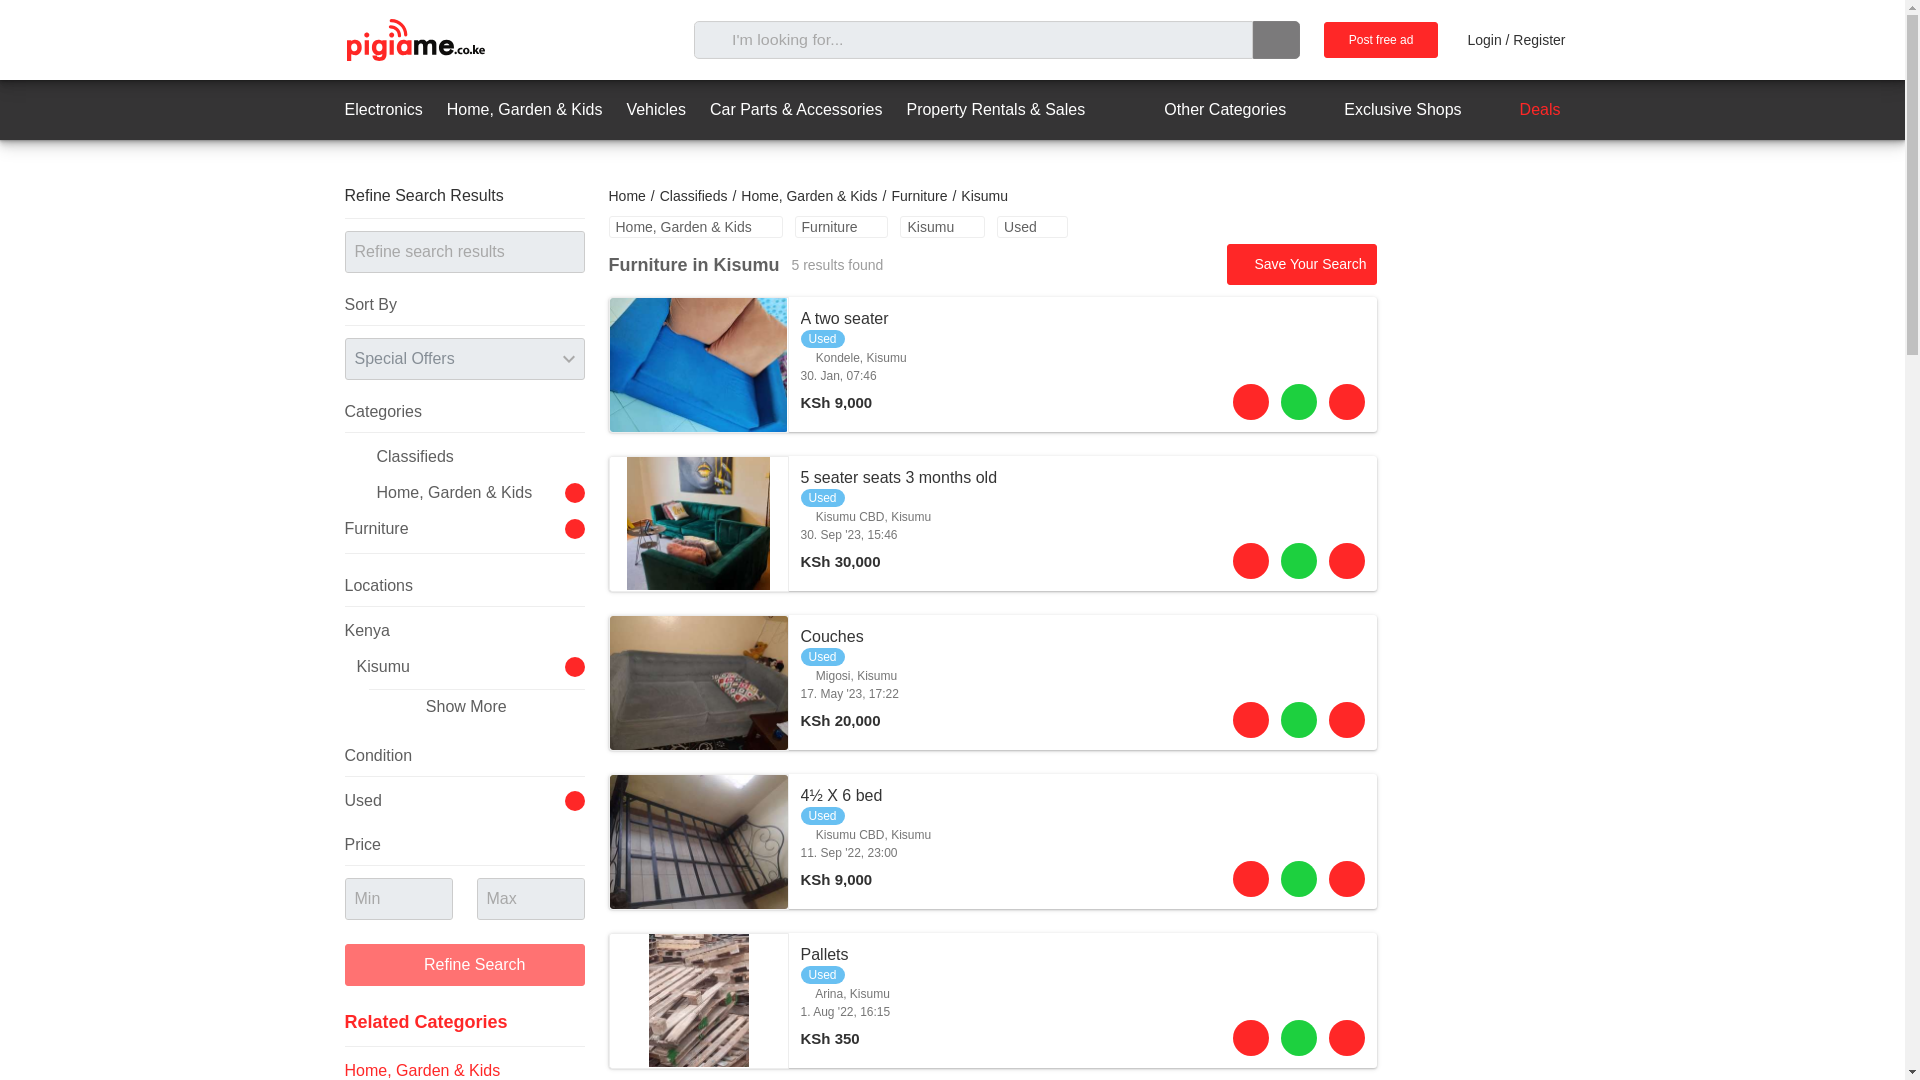 This screenshot has height=1080, width=1920. I want to click on Furniture, so click(992, 682).